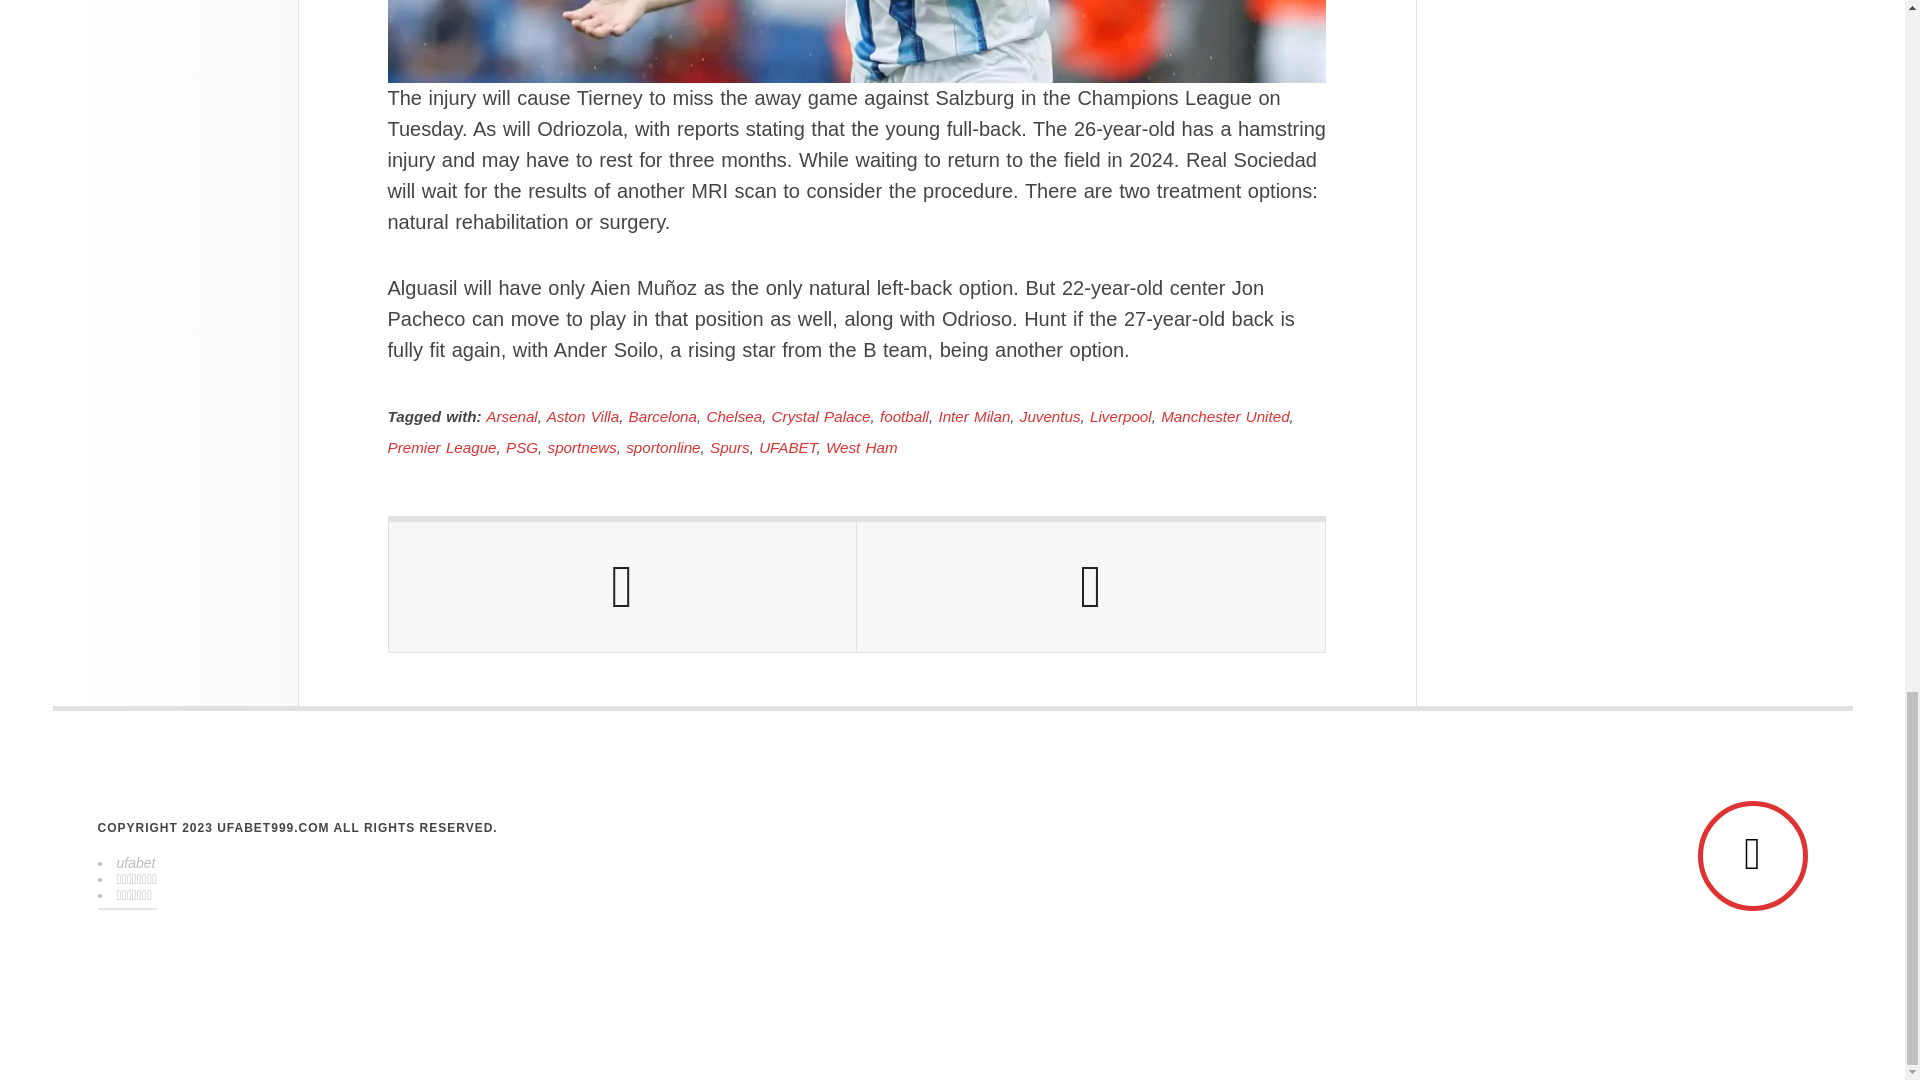 This screenshot has width=1920, height=1080. I want to click on Barcelona, so click(662, 416).